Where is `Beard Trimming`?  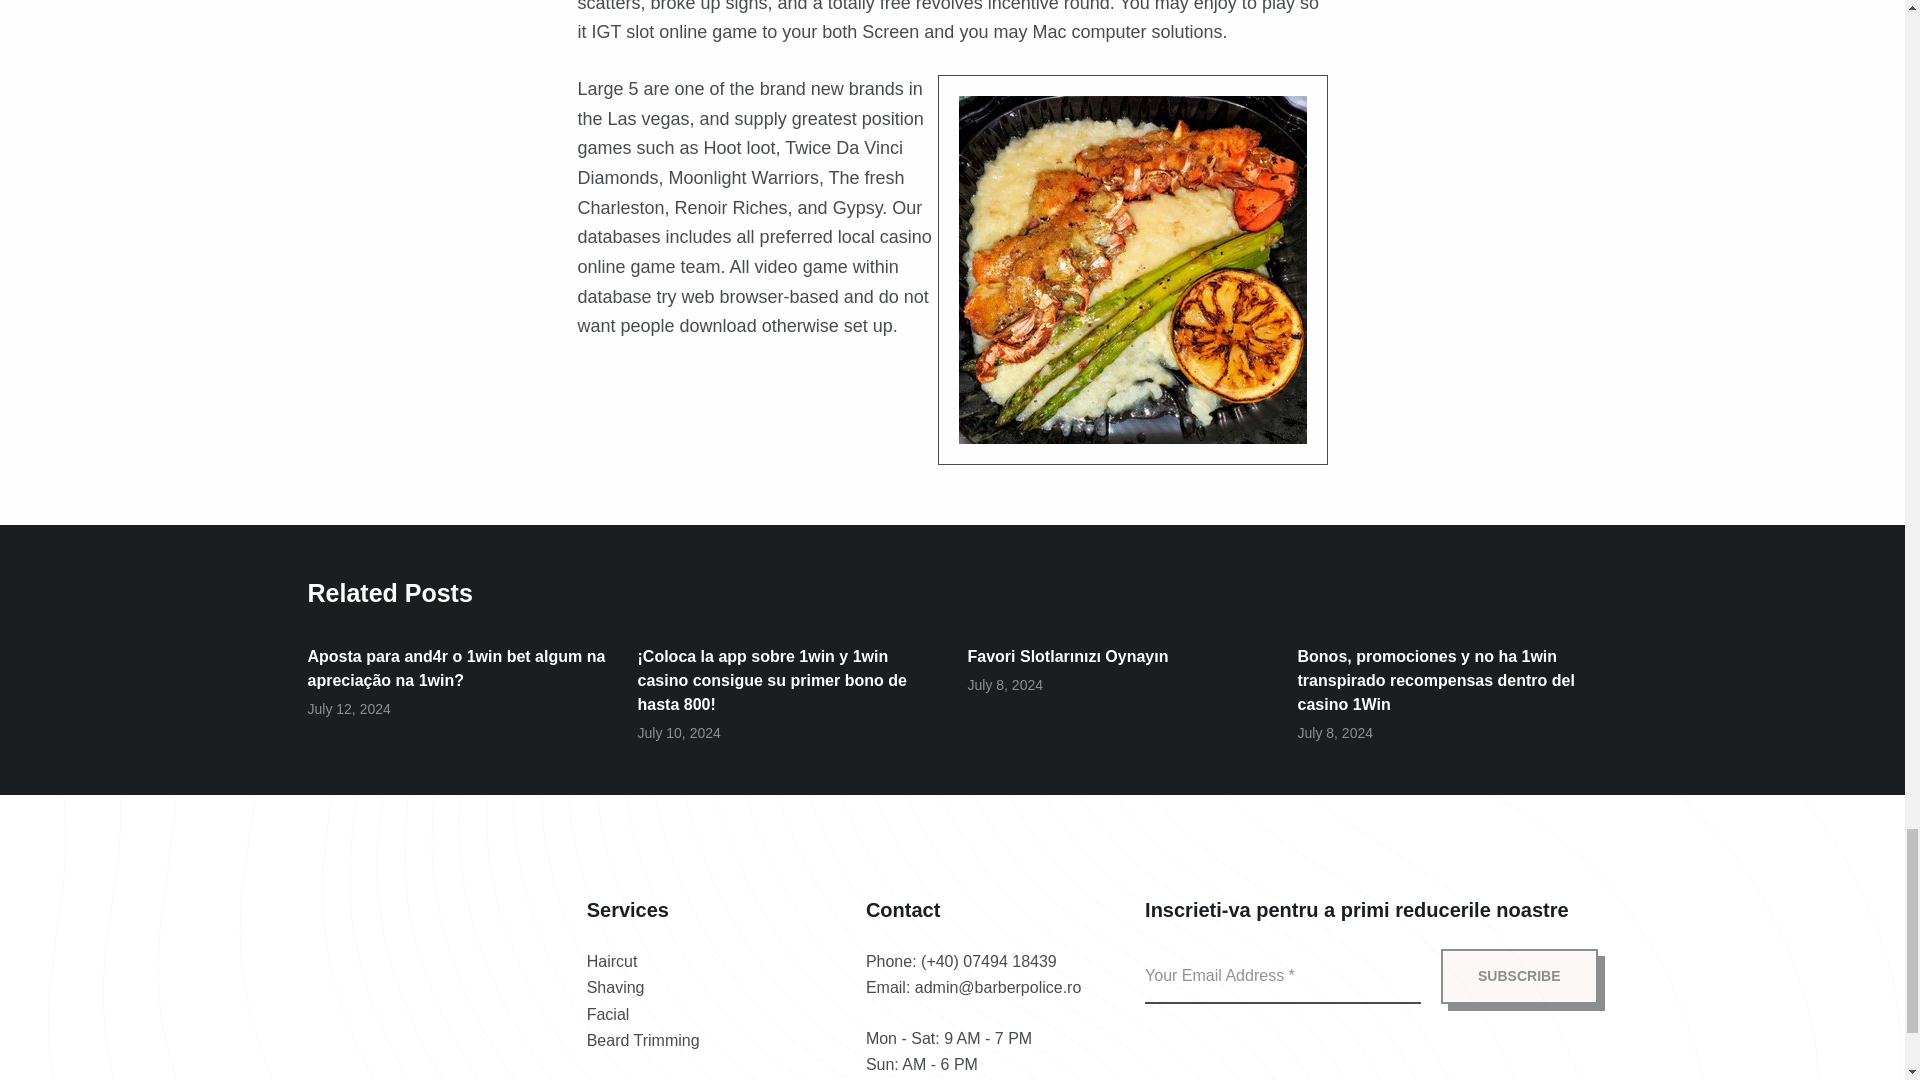
Beard Trimming is located at coordinates (644, 1040).